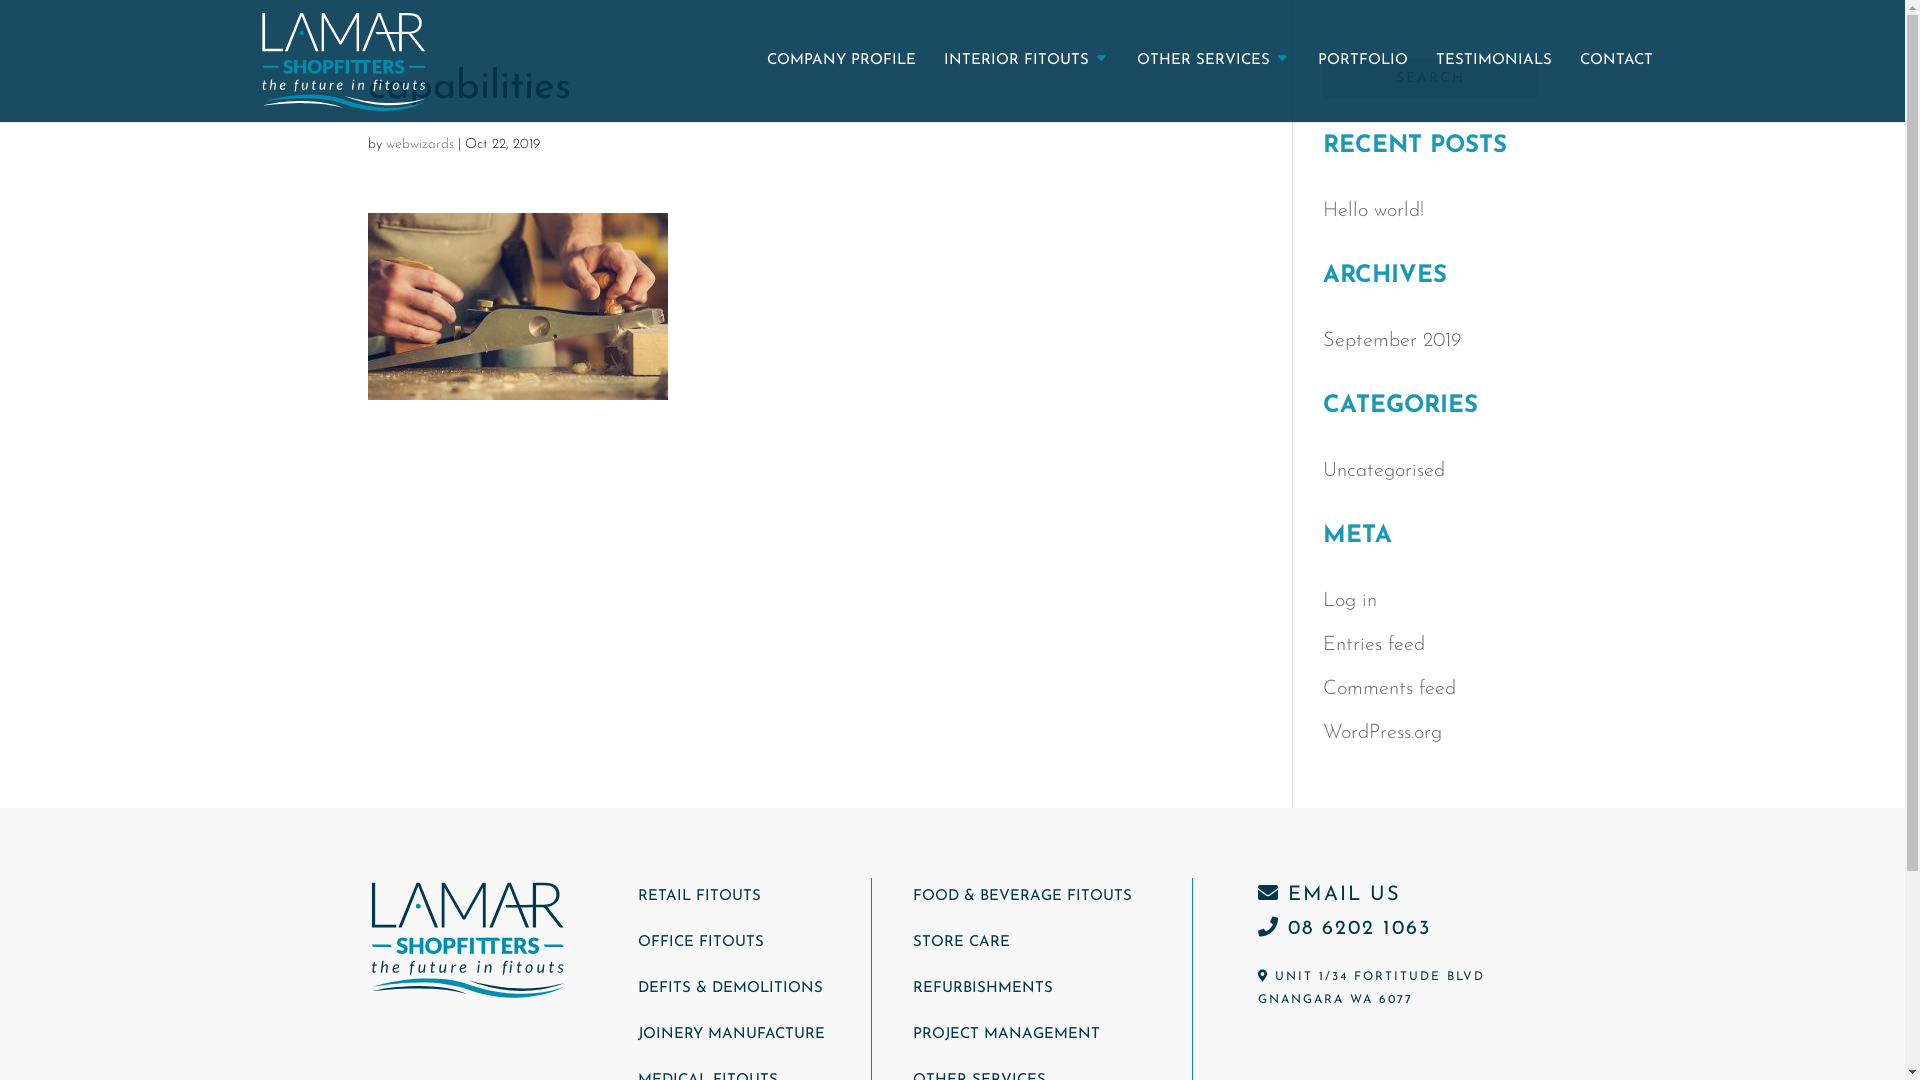 This screenshot has width=1920, height=1080. Describe the element at coordinates (983, 988) in the screenshot. I see `REFURBISHMENTS` at that location.